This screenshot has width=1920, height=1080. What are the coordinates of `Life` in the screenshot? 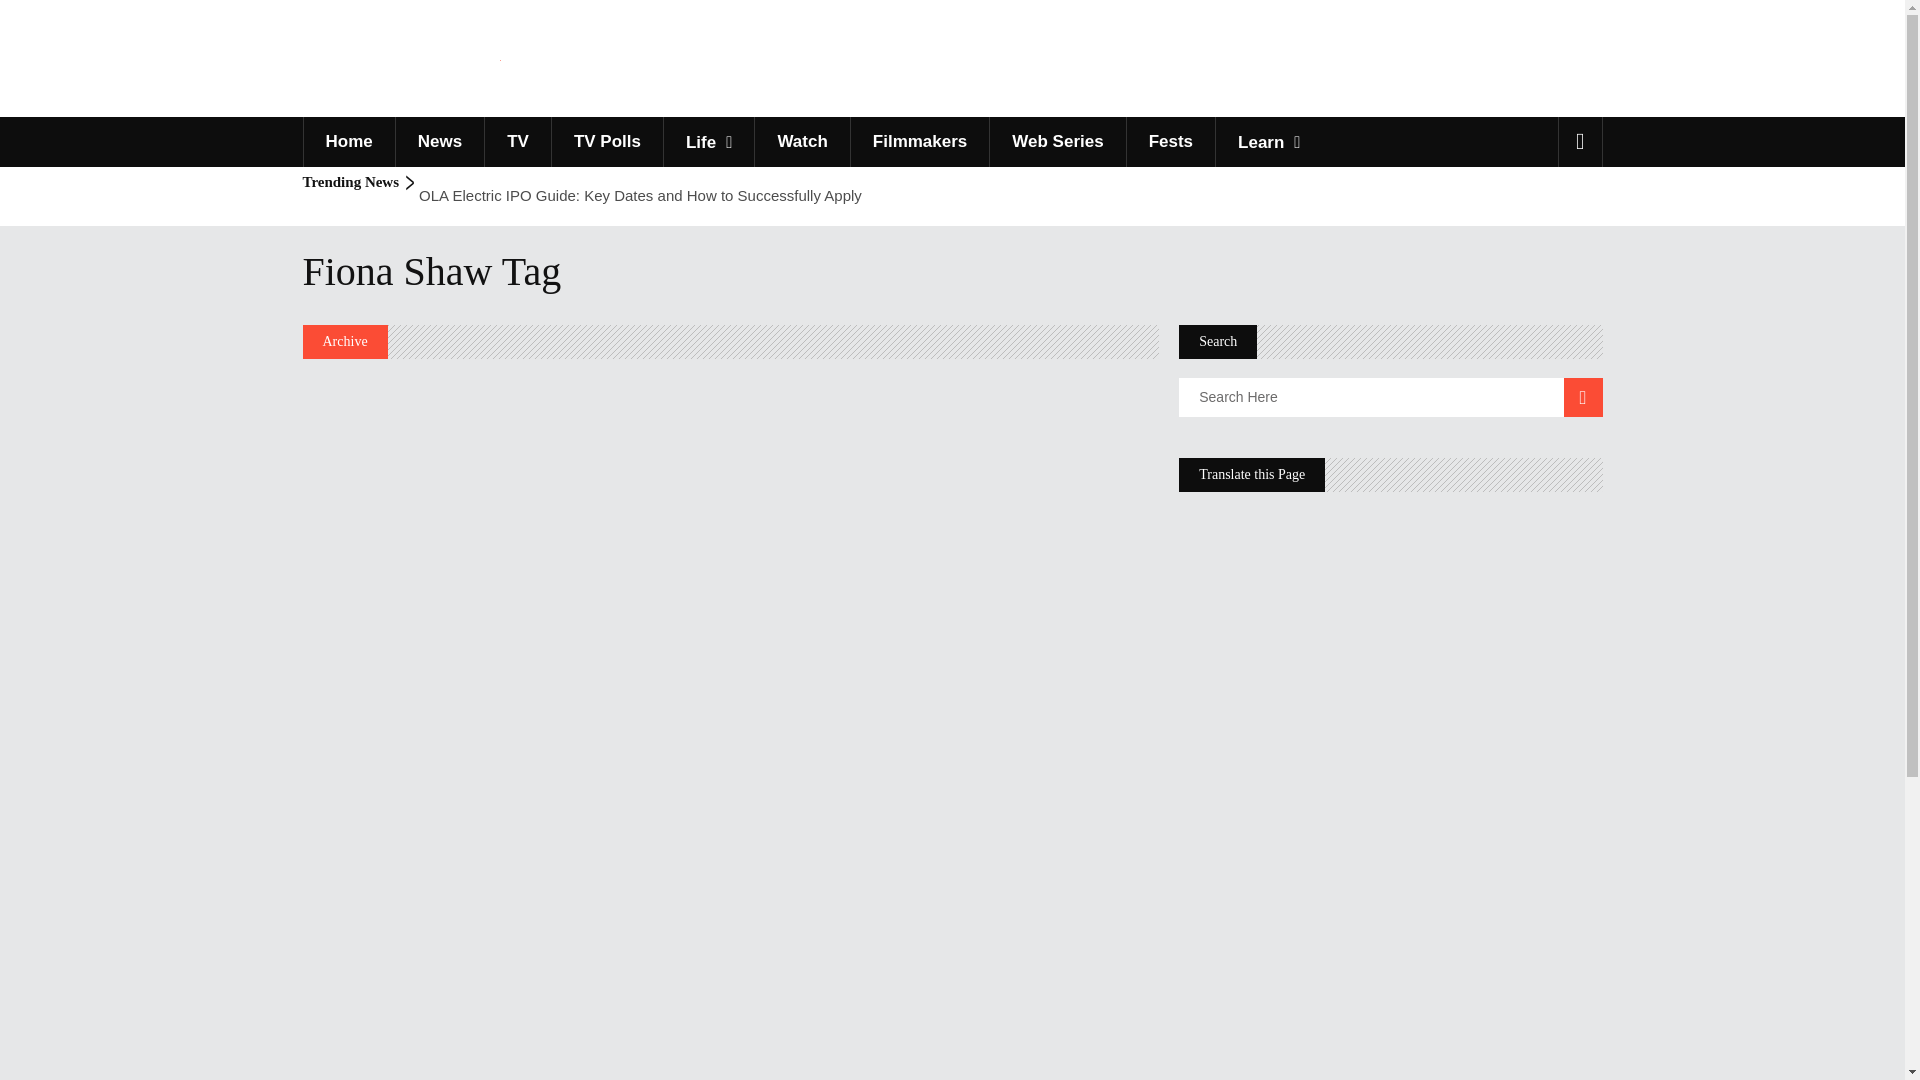 It's located at (708, 142).